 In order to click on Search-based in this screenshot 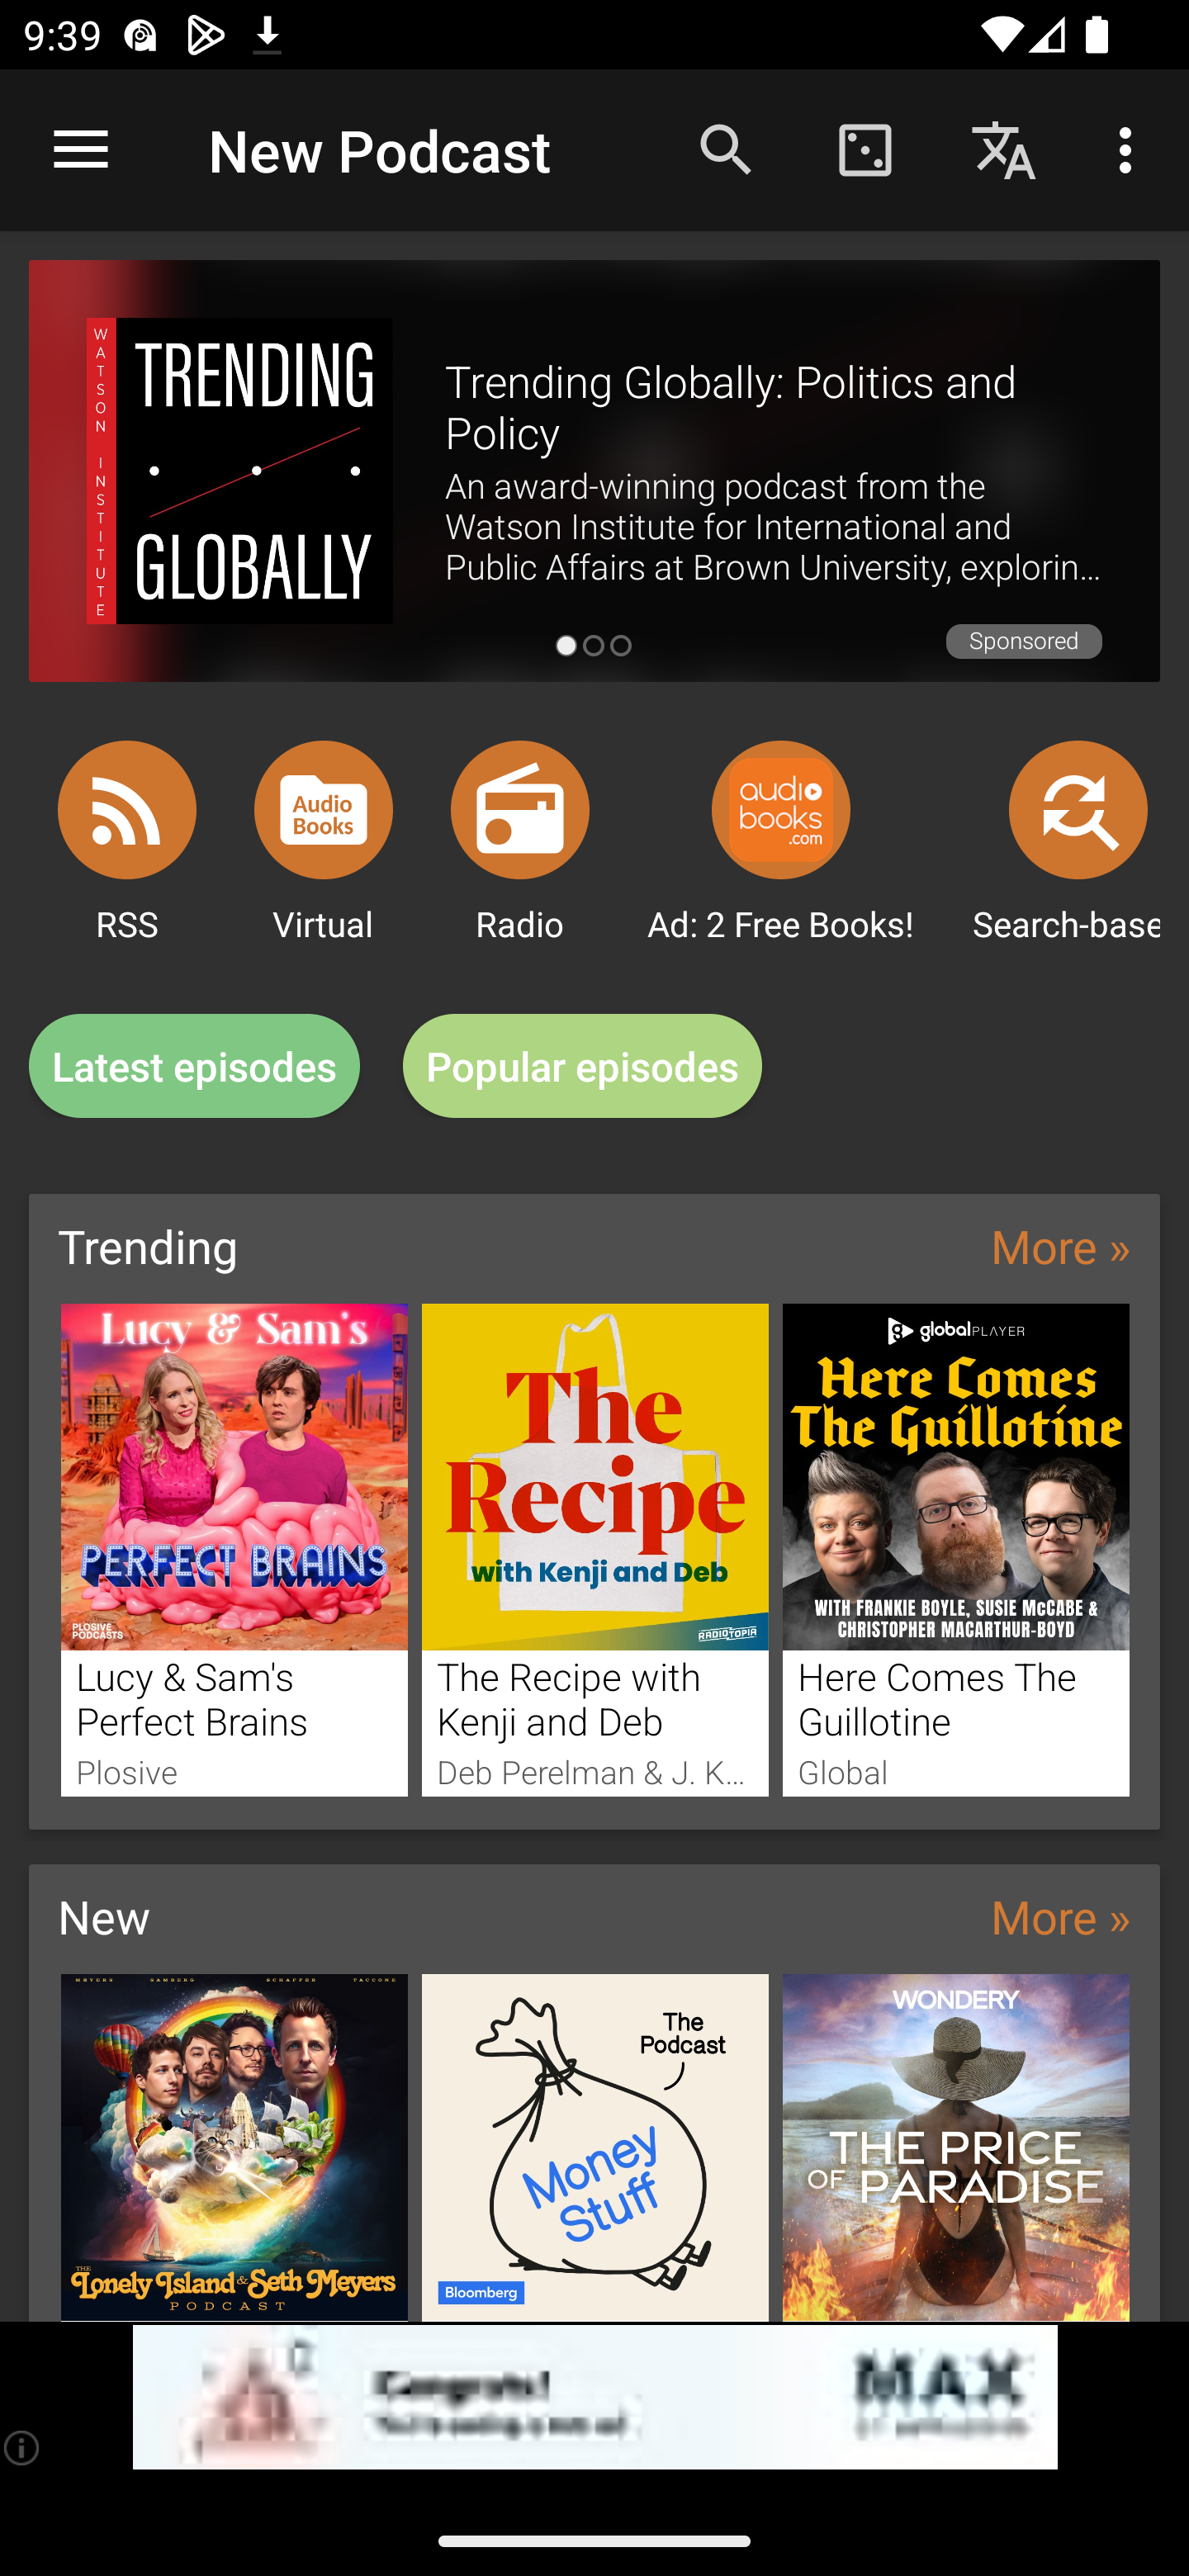, I will do `click(1078, 809)`.